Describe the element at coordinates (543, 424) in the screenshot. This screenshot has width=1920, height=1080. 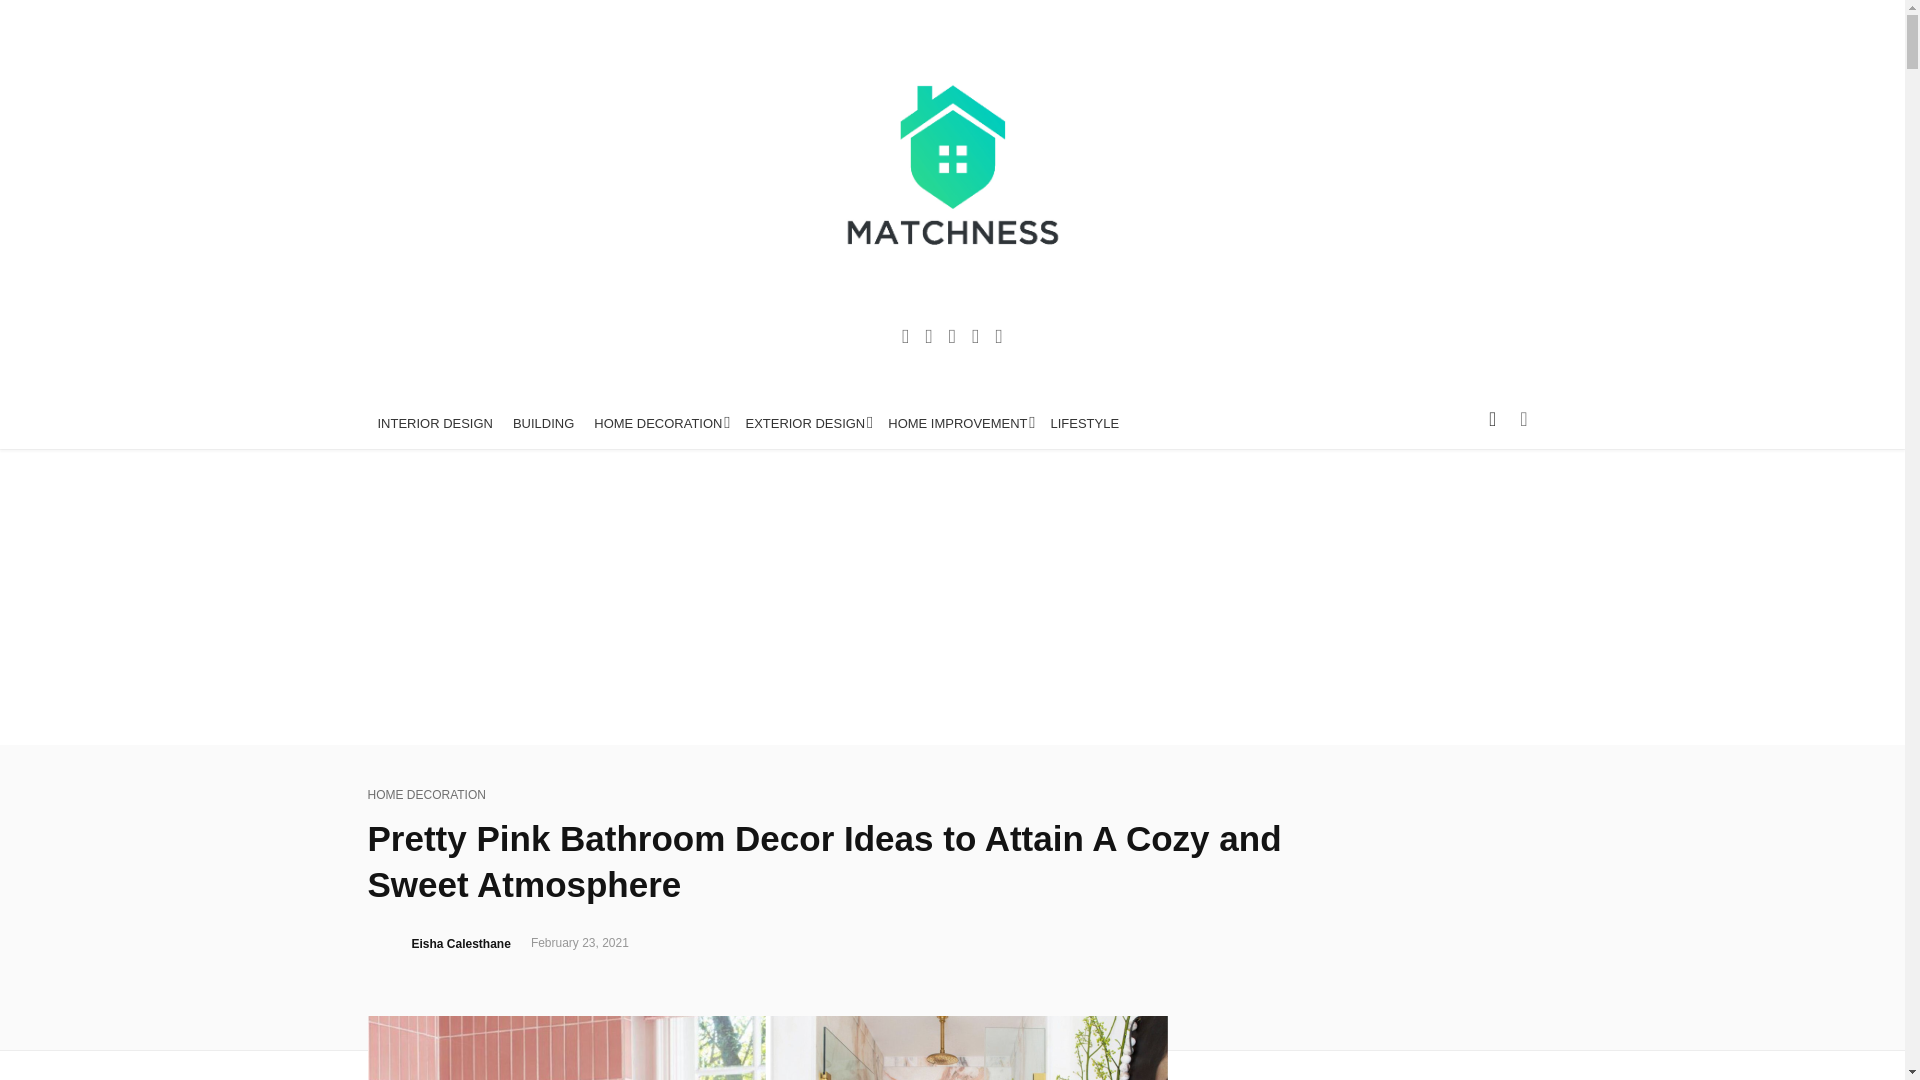
I see `BUILDING` at that location.